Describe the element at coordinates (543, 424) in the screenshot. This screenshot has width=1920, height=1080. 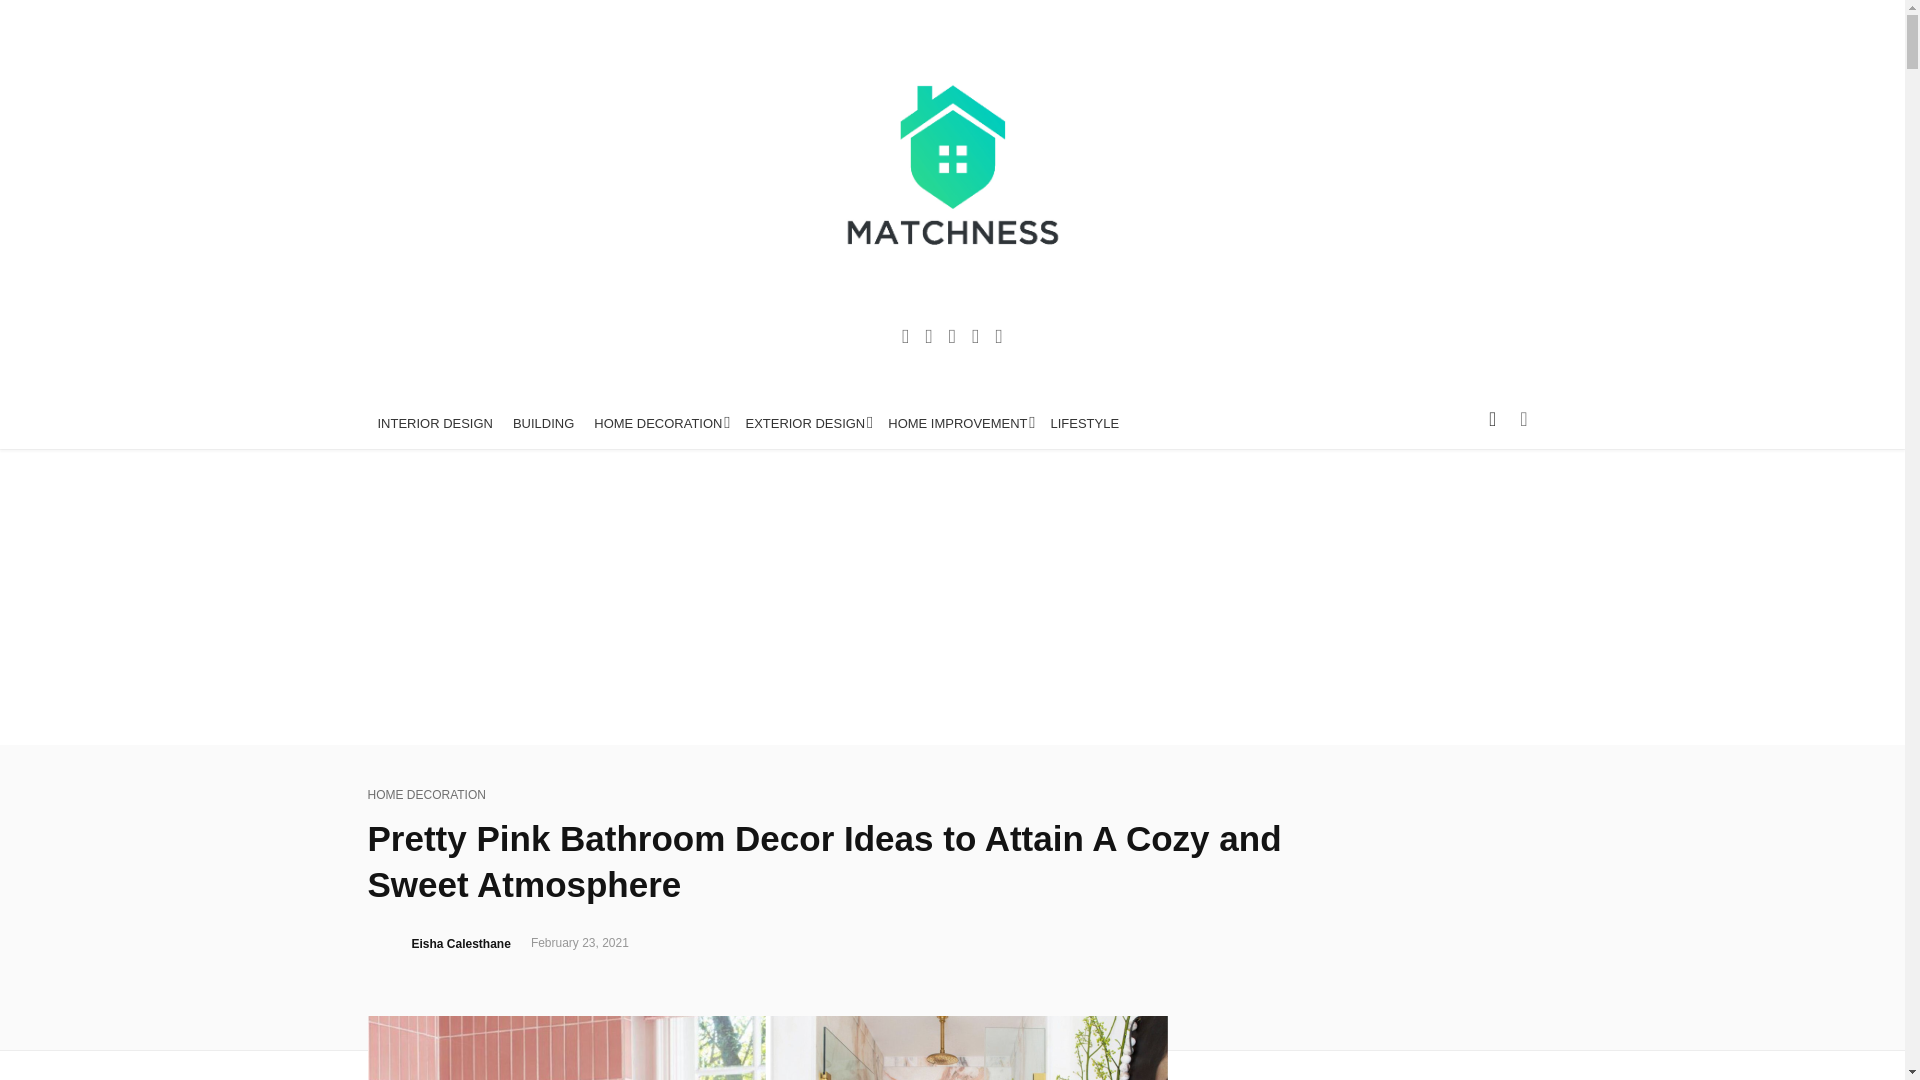
I see `BUILDING` at that location.